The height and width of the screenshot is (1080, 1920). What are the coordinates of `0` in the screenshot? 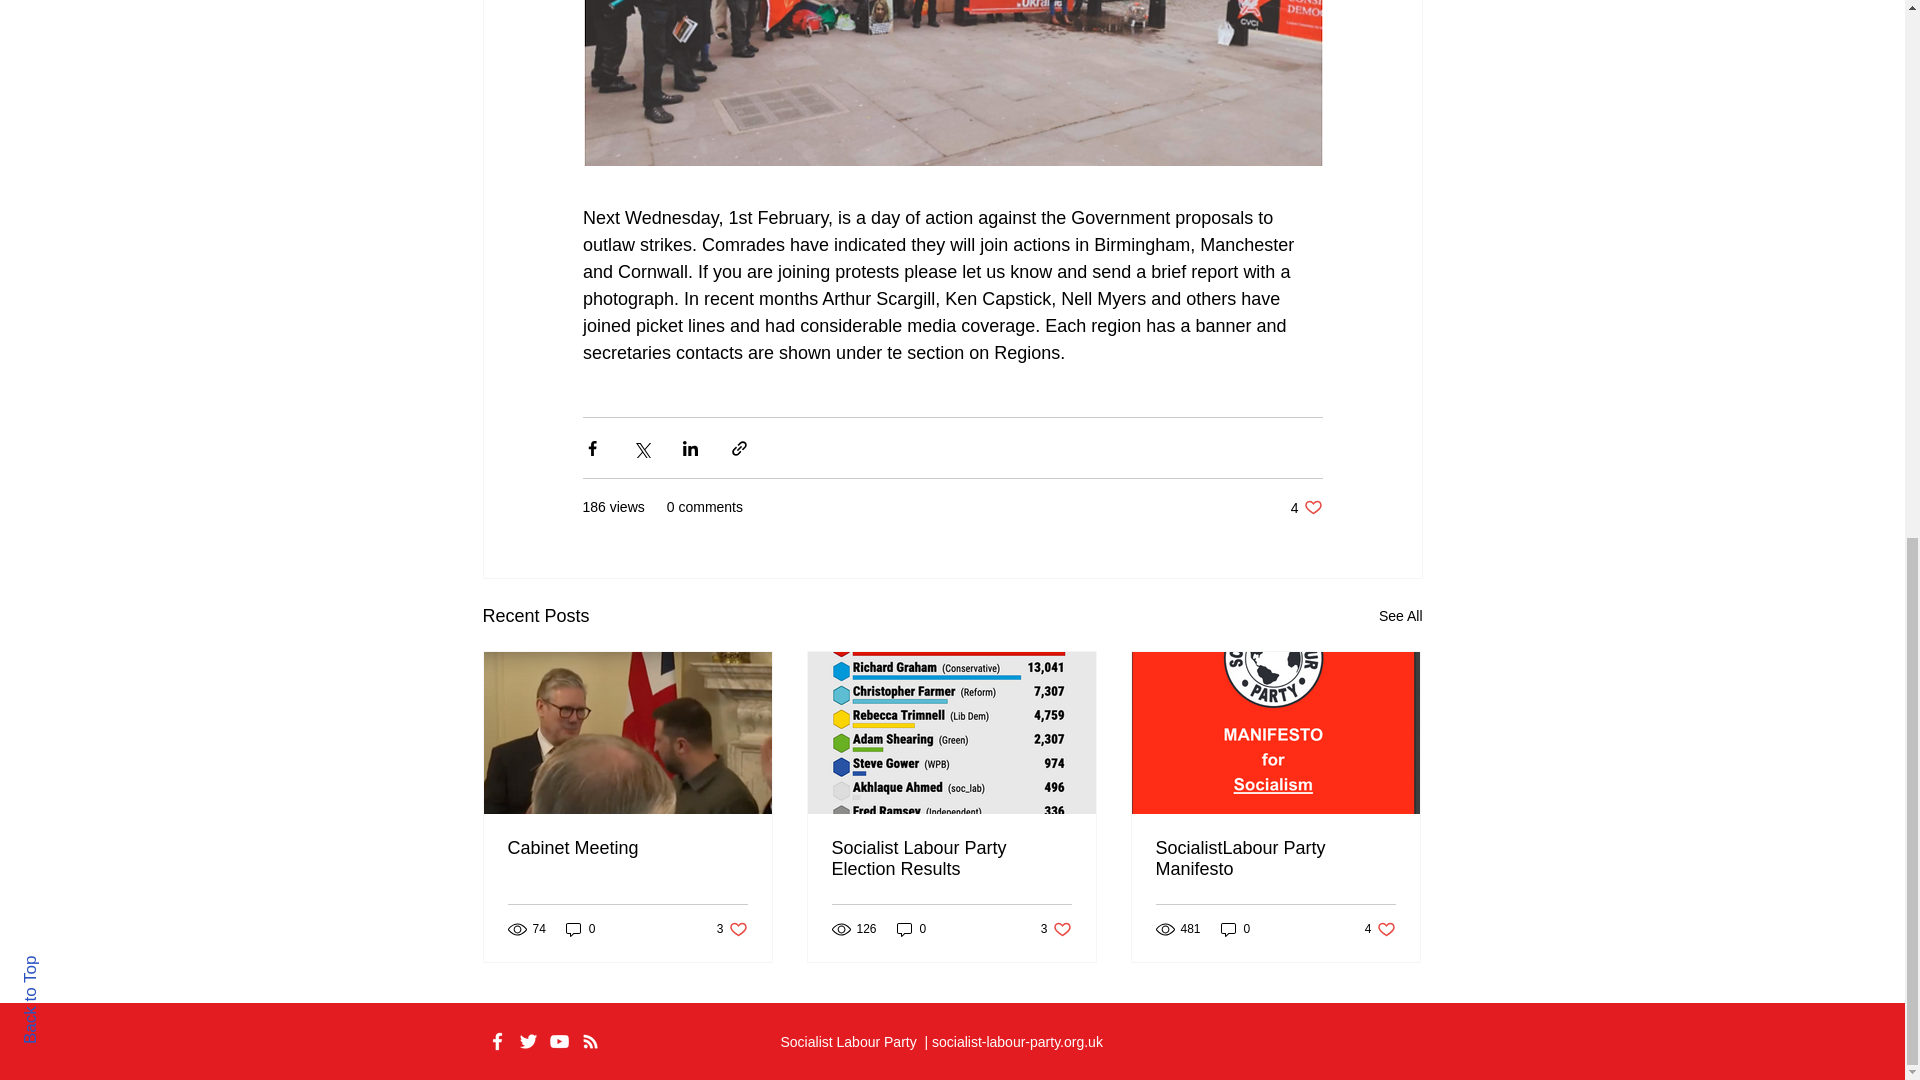 It's located at (628, 848).